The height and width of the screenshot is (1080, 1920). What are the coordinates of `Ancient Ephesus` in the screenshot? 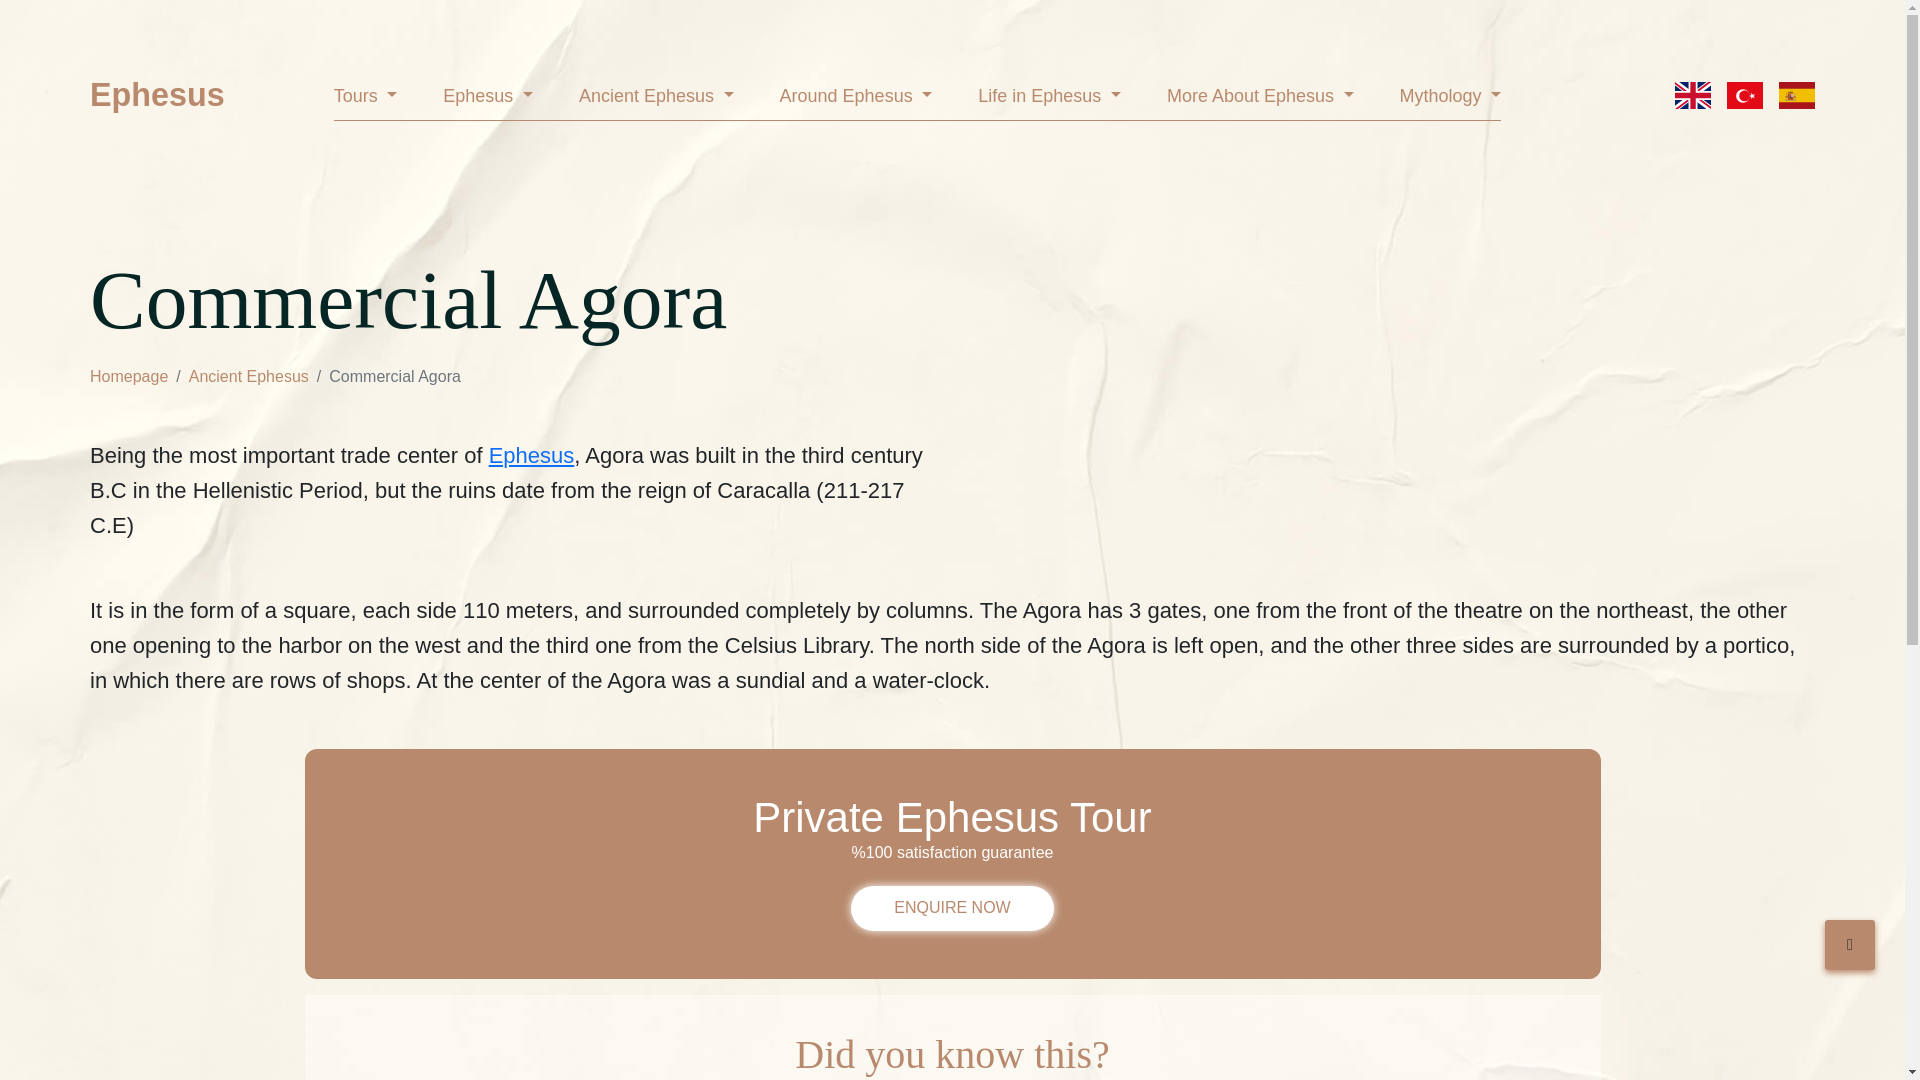 It's located at (656, 100).